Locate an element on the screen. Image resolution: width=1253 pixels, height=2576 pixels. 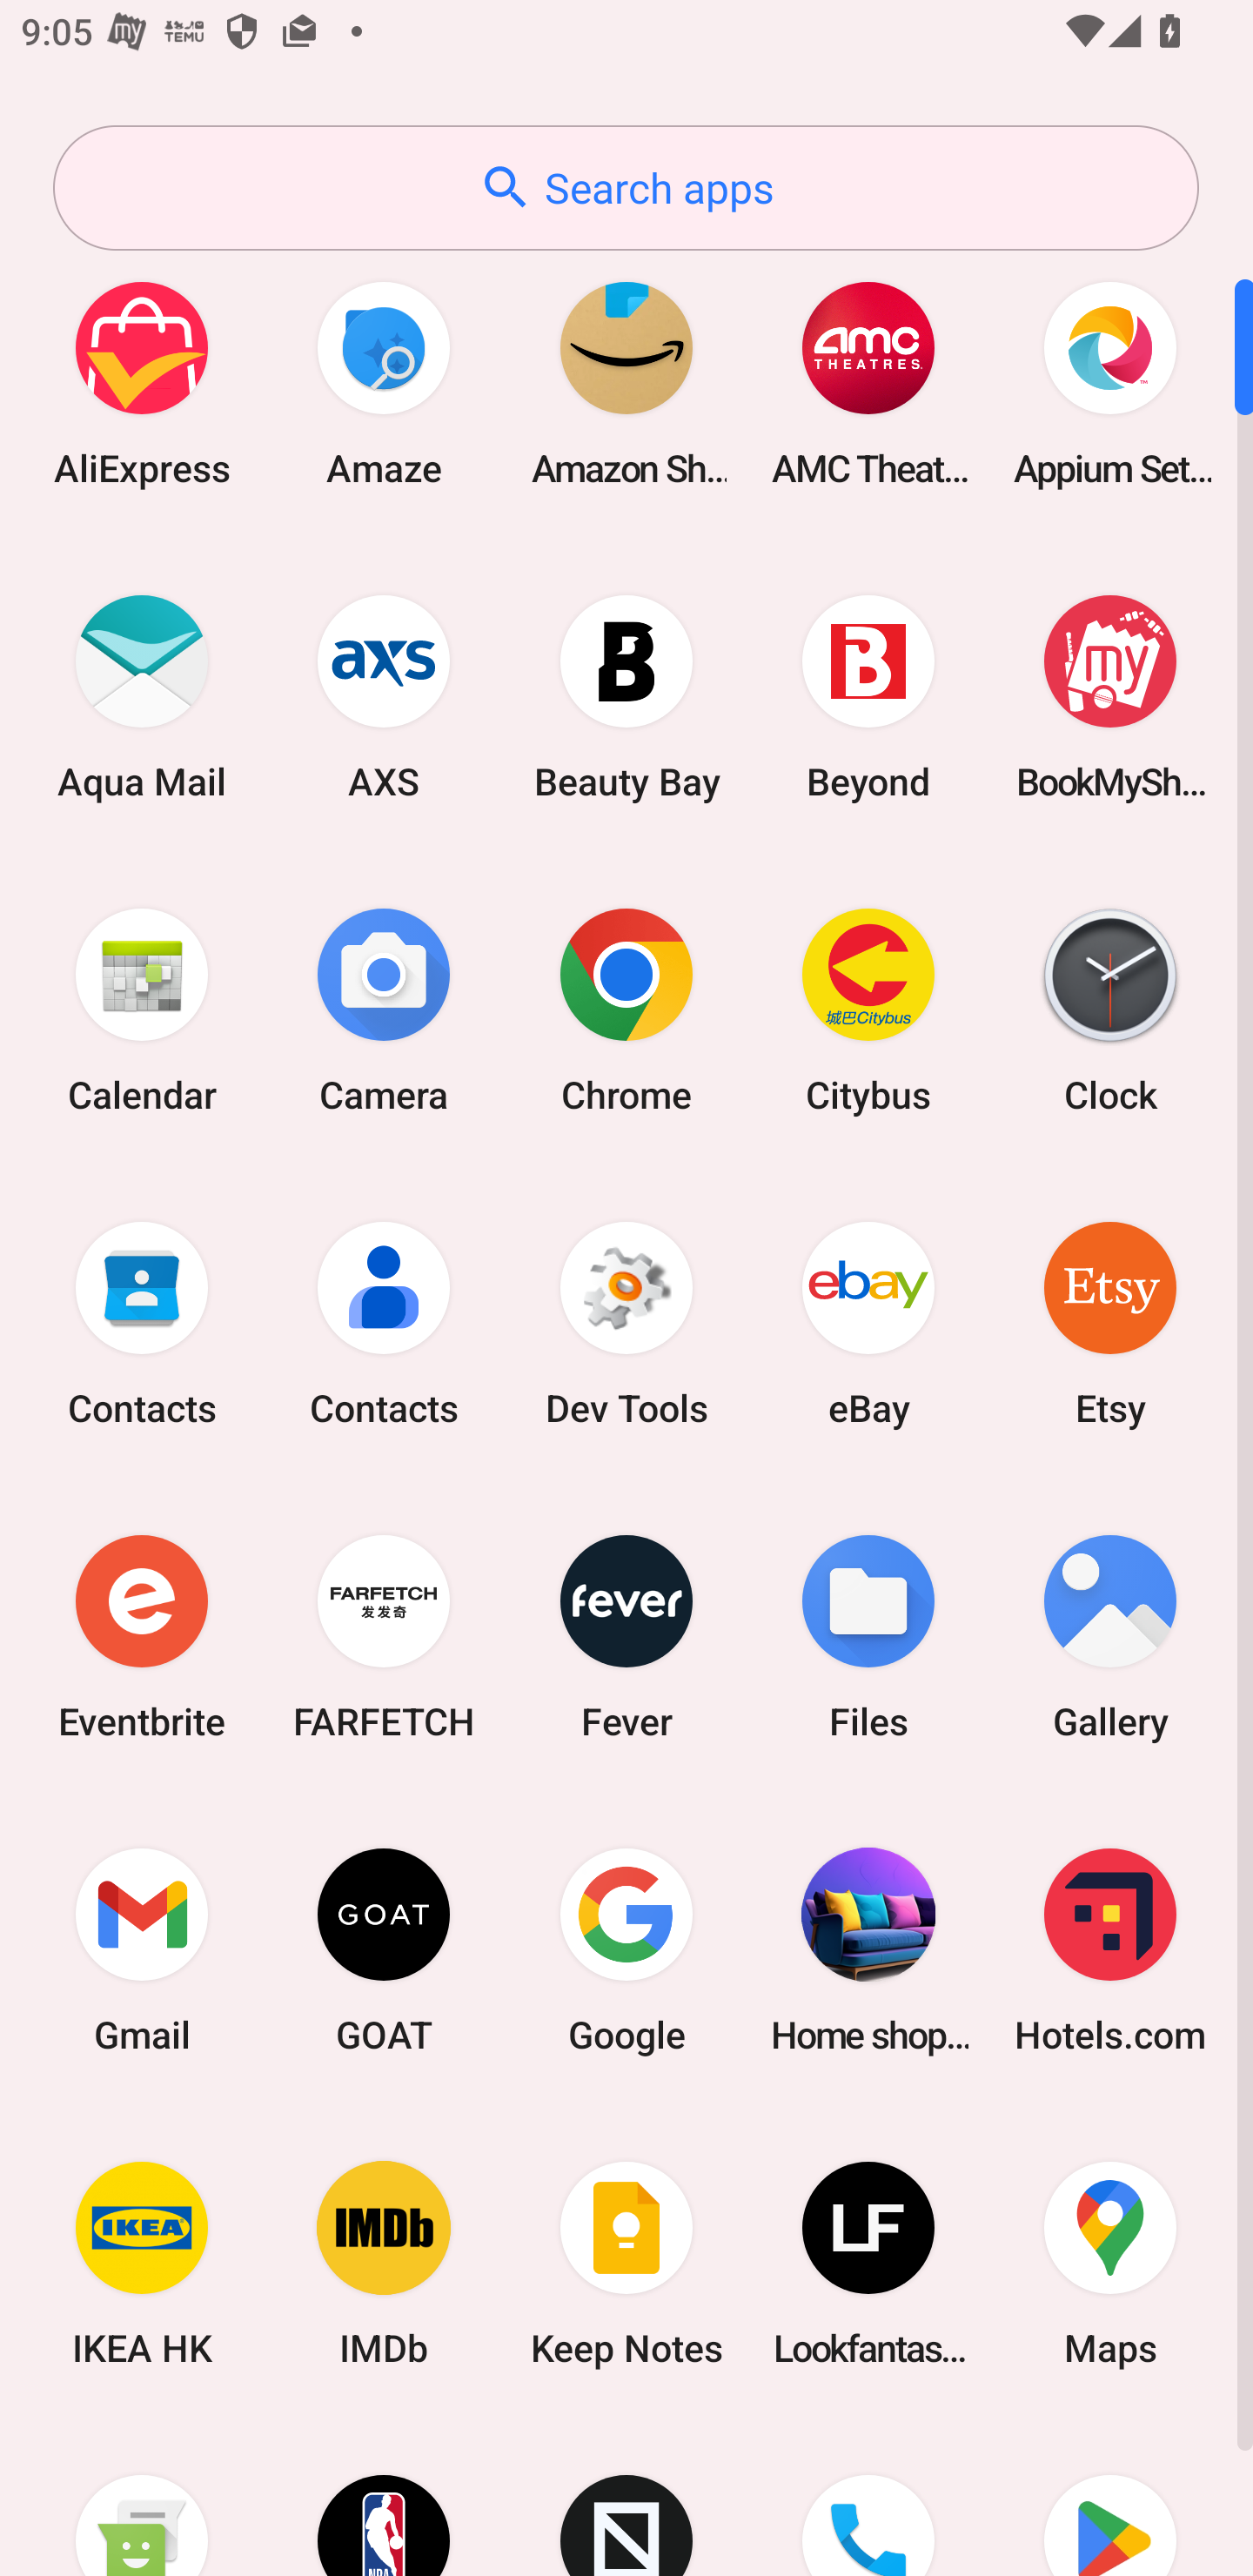
Phone is located at coordinates (868, 2499).